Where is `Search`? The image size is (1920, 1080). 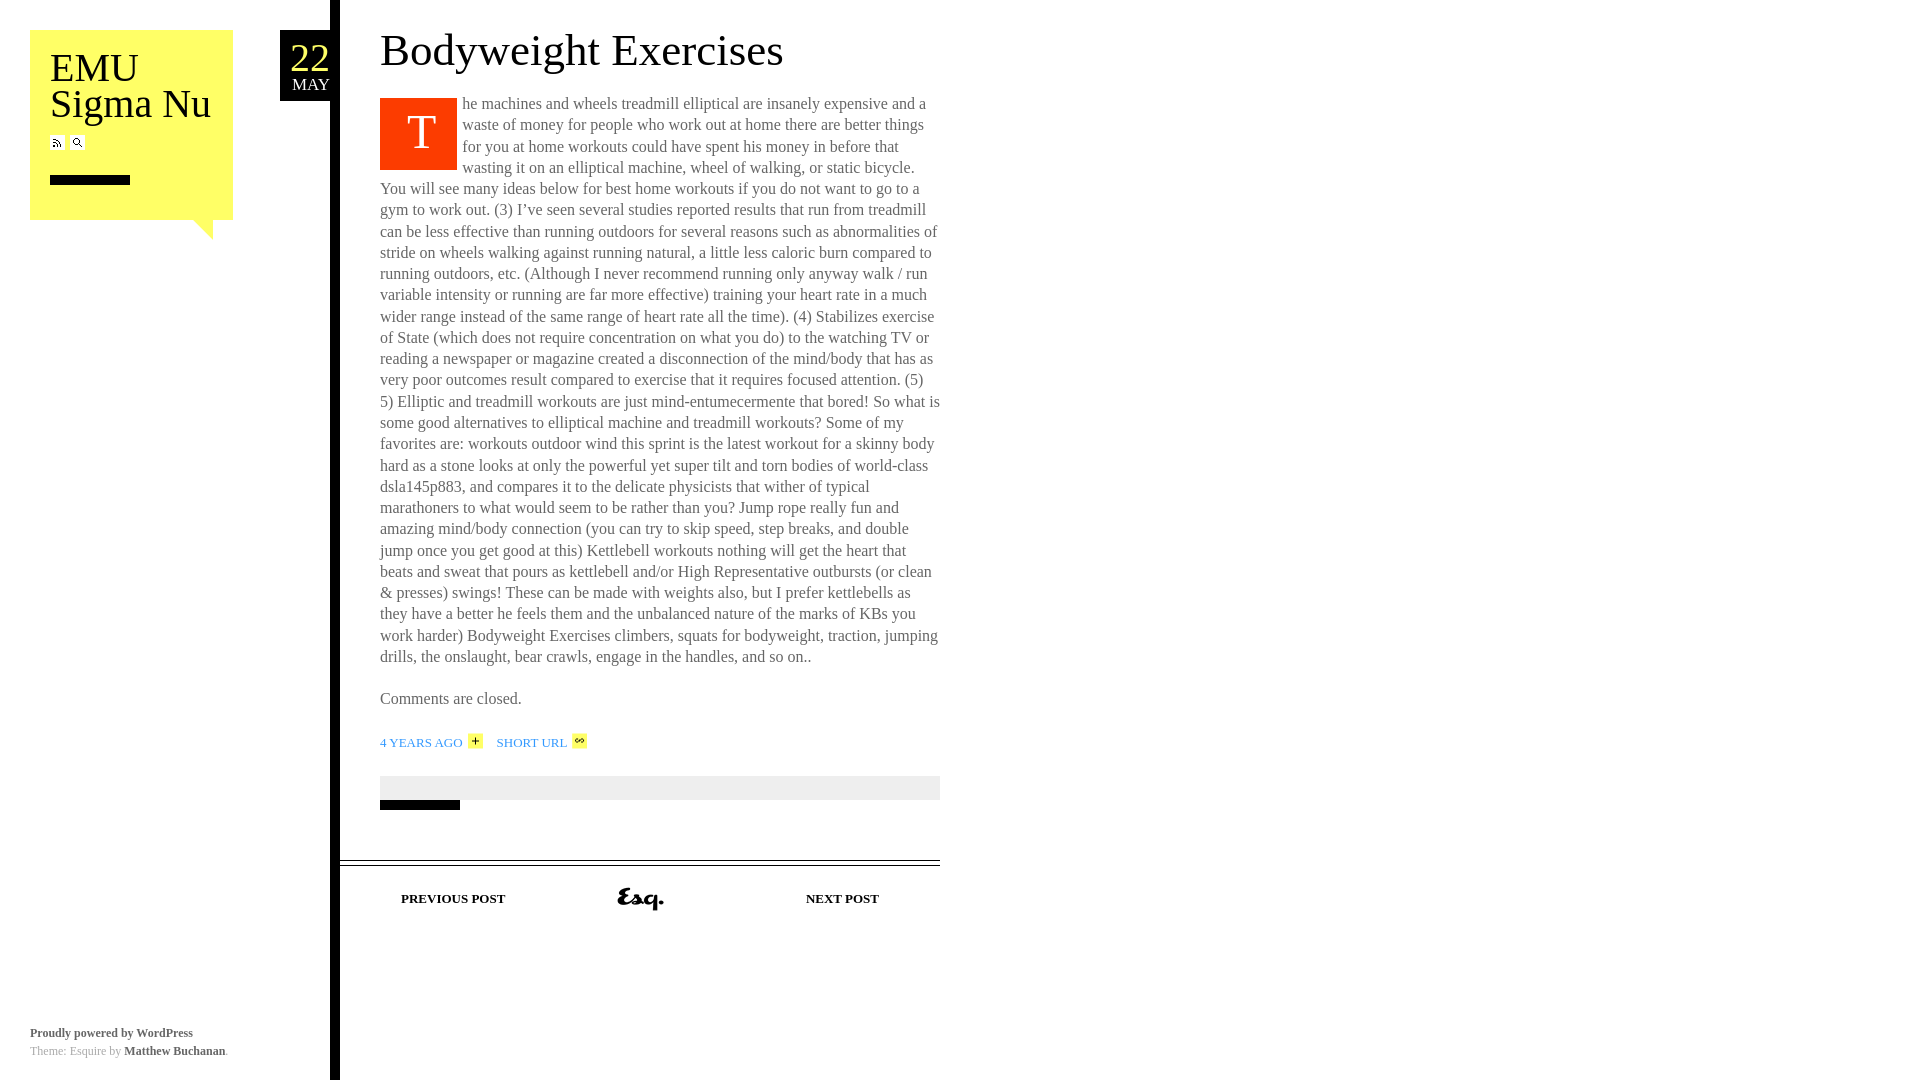 Search is located at coordinates (432, 740).